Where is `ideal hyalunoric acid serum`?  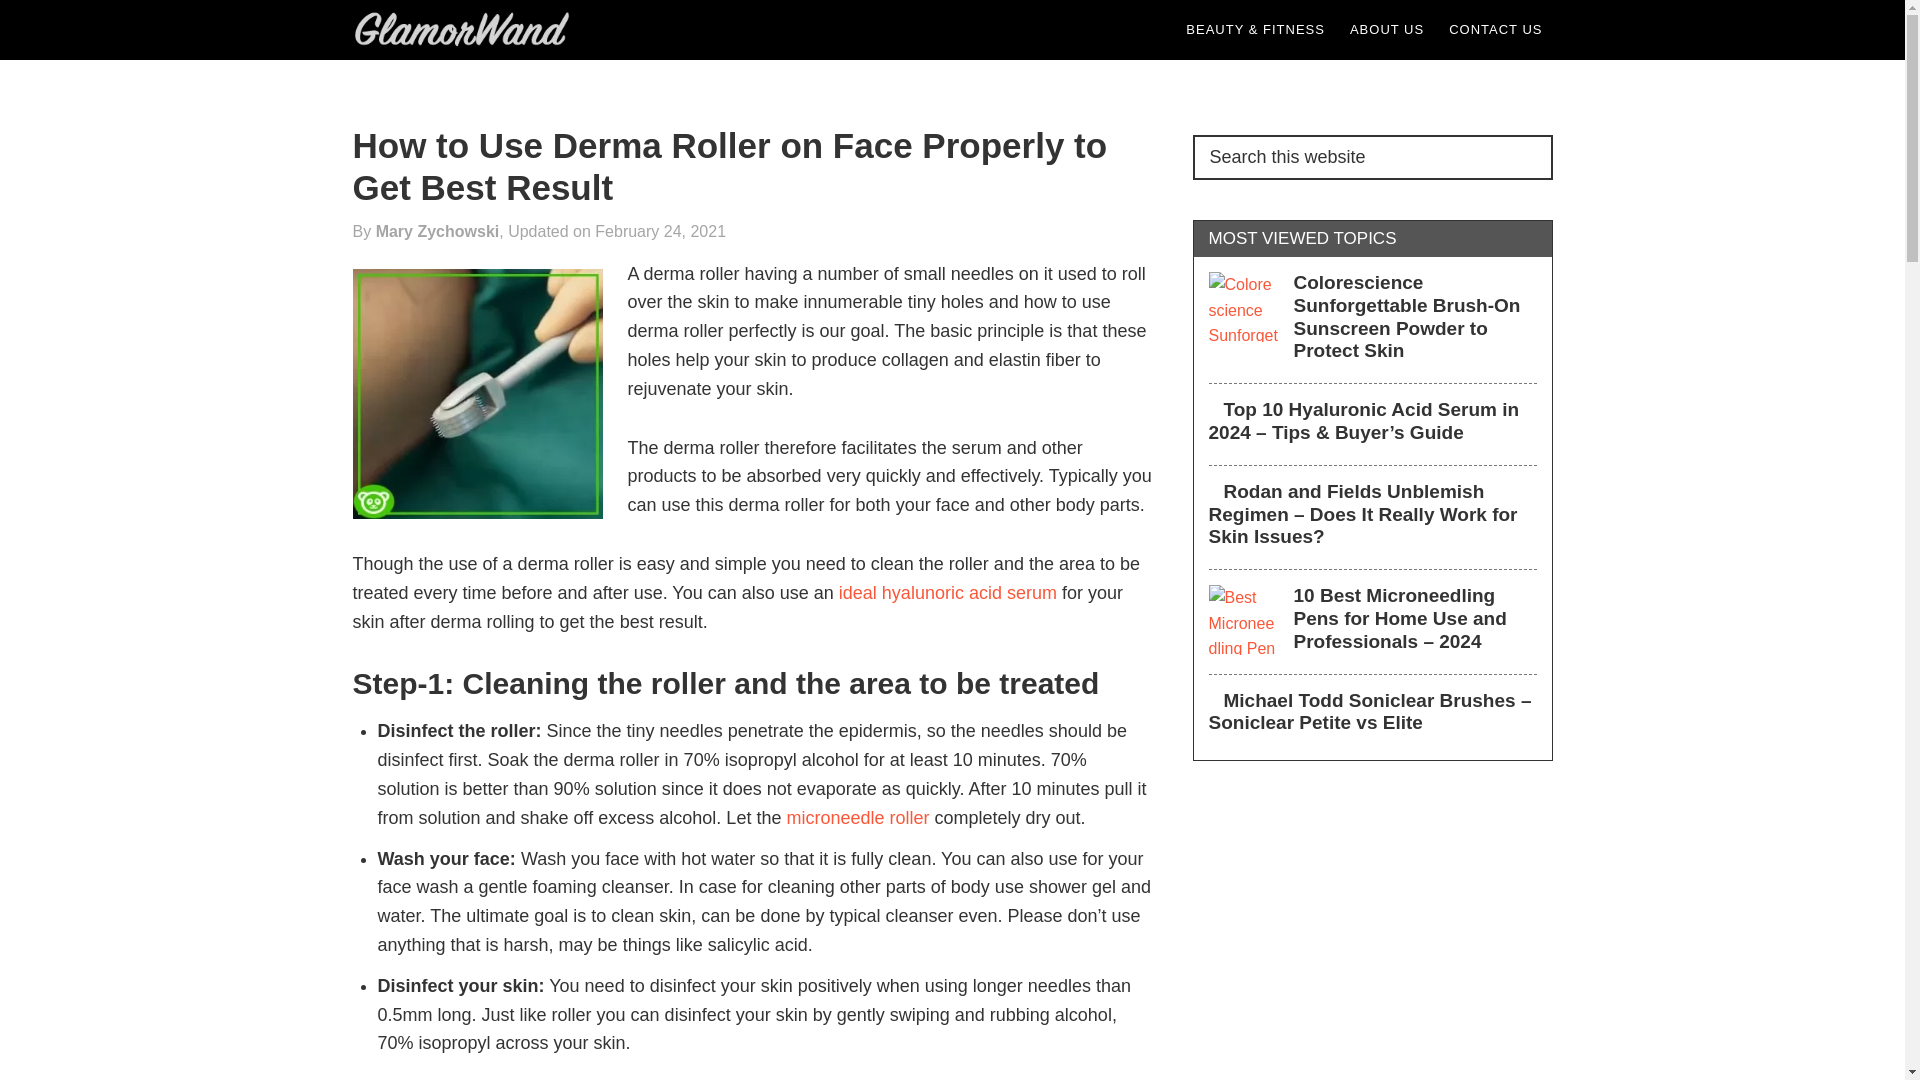
ideal hyalunoric acid serum is located at coordinates (948, 592).